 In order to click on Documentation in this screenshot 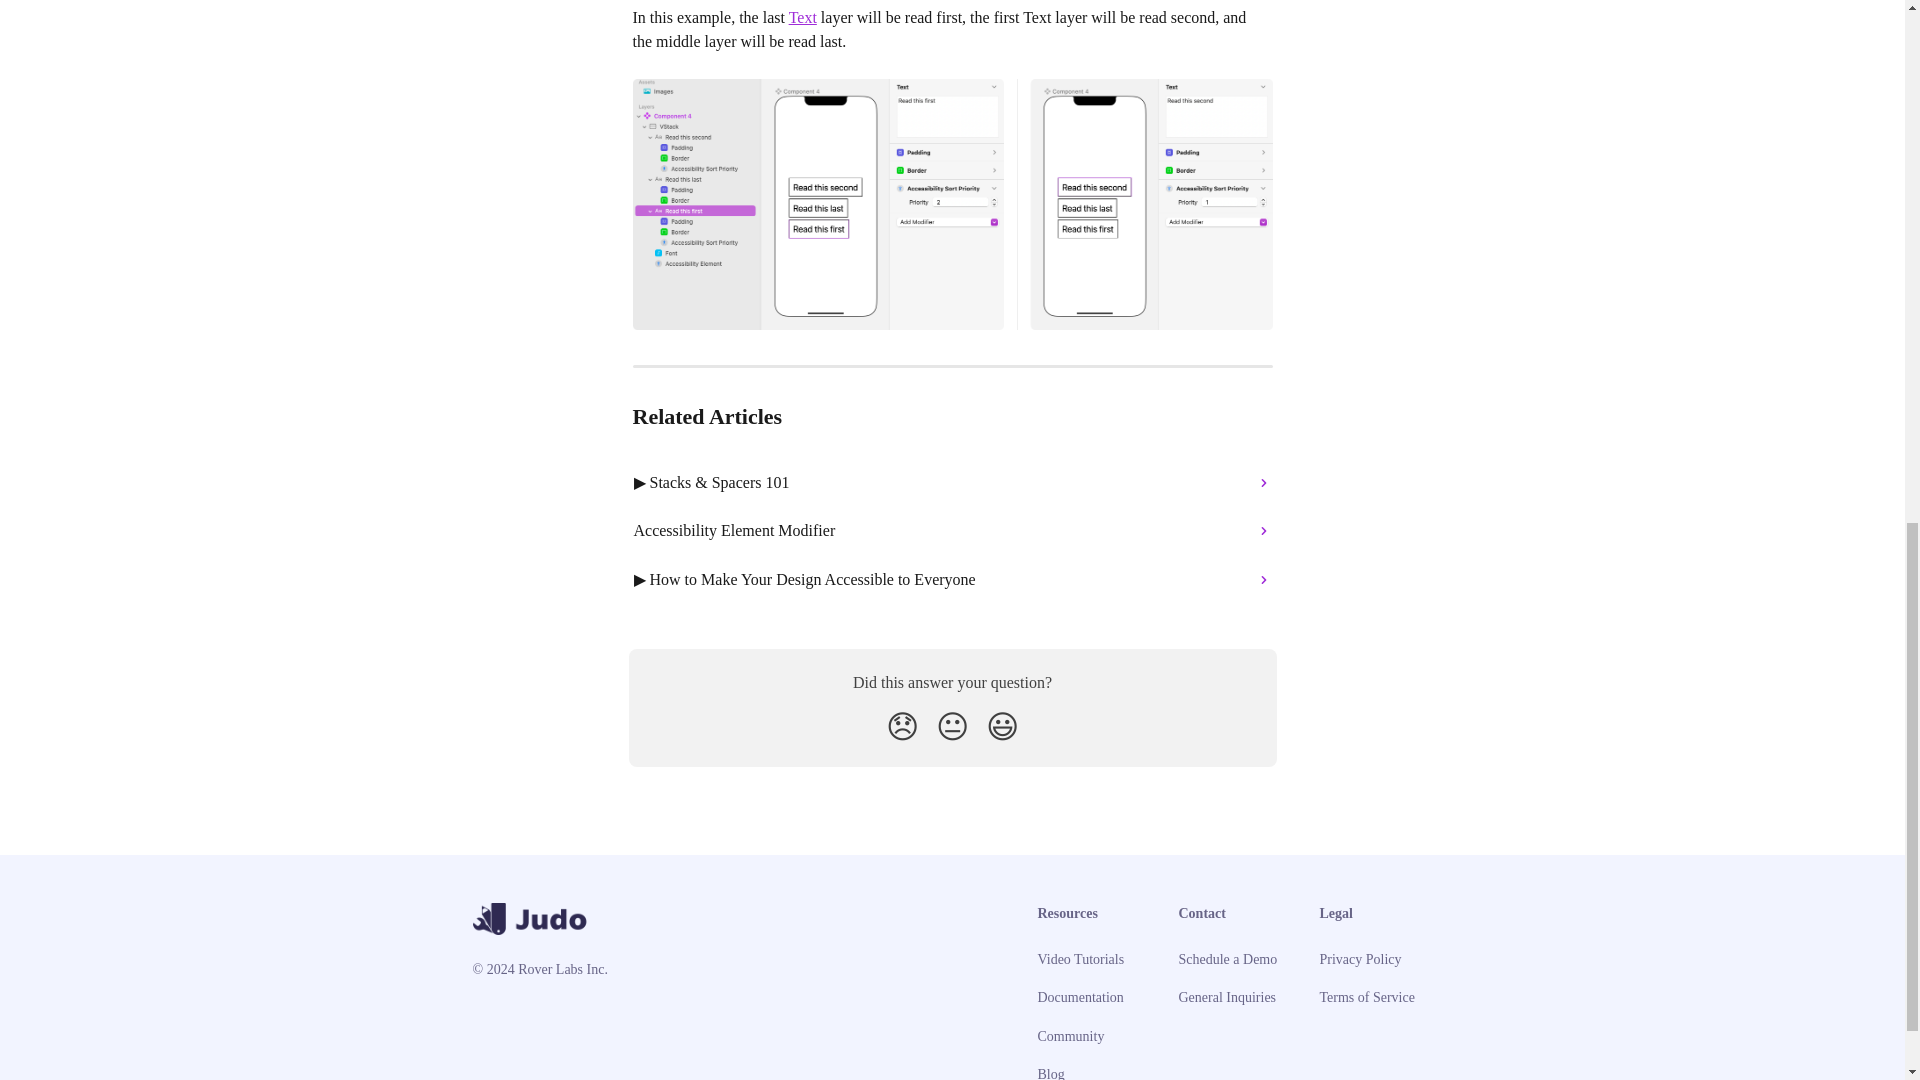, I will do `click(1080, 998)`.